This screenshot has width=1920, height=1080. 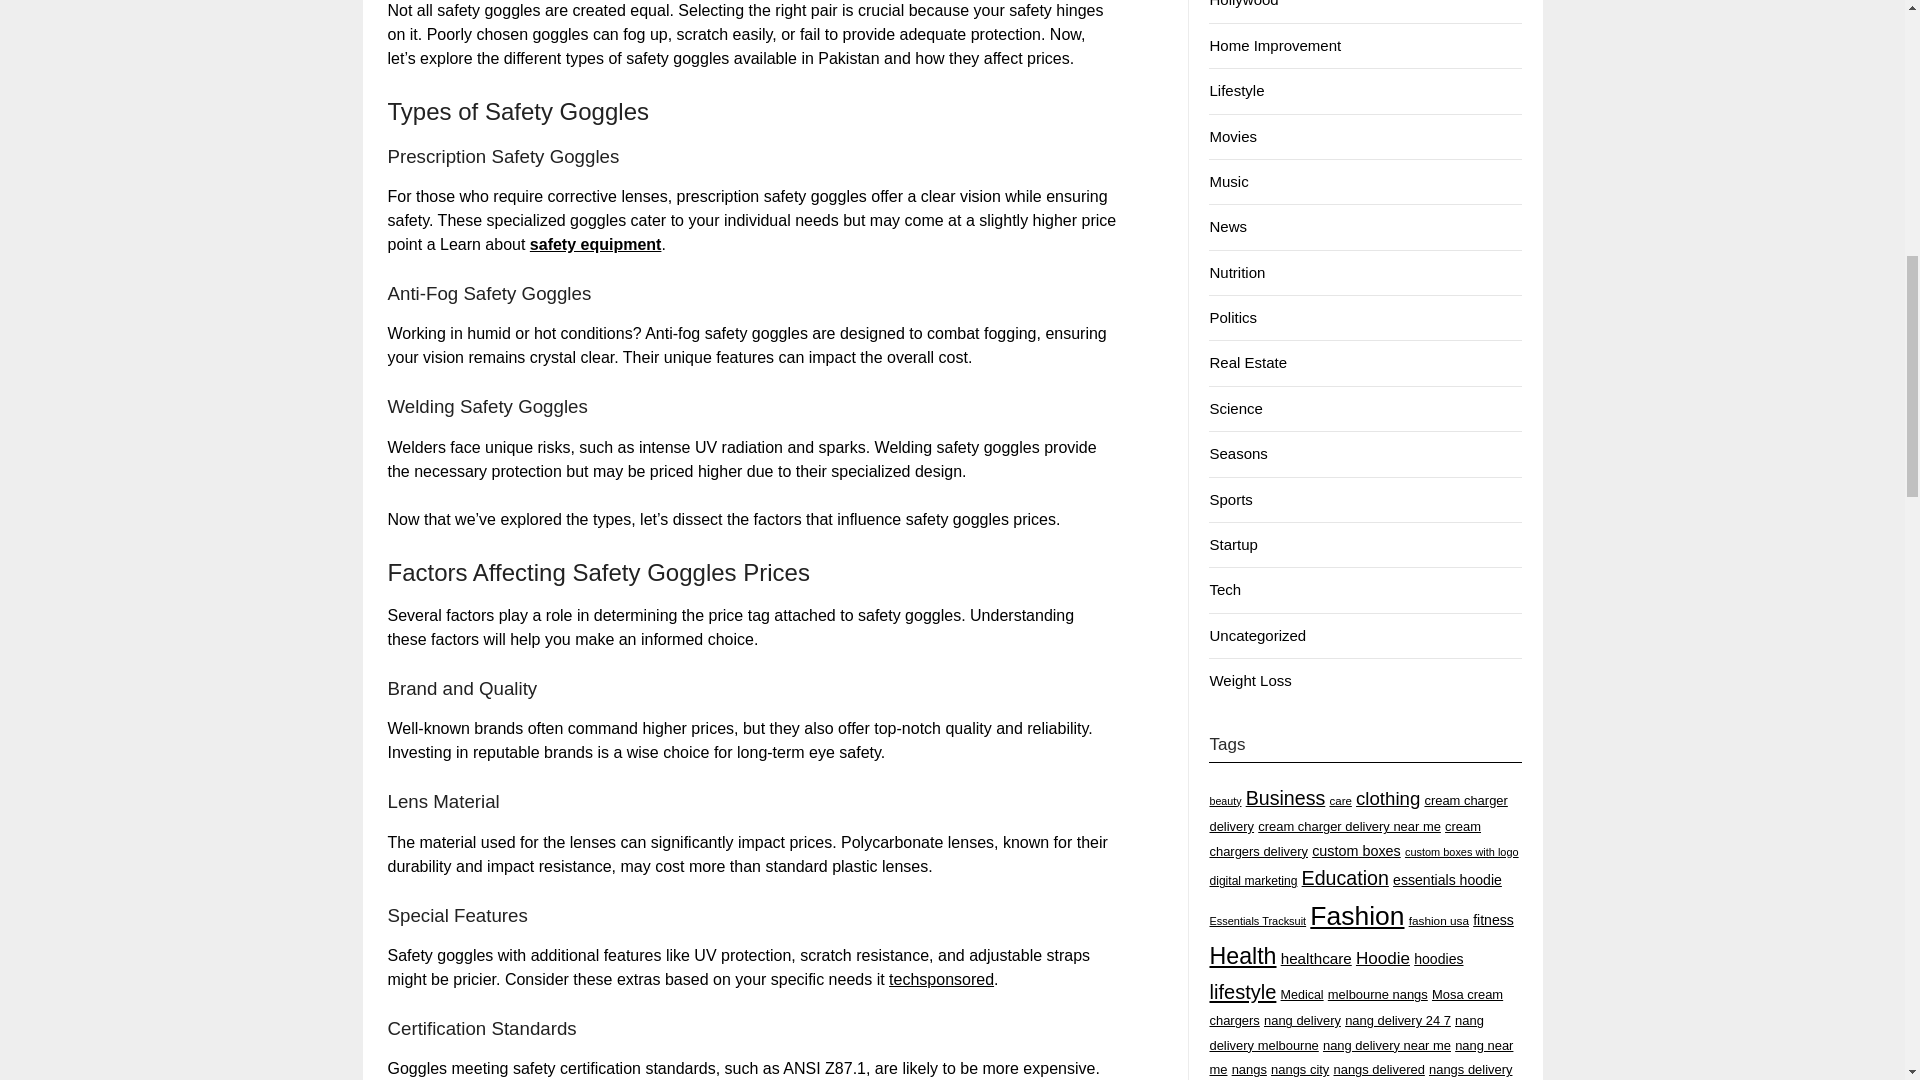 I want to click on techsponsored, so click(x=941, y=979).